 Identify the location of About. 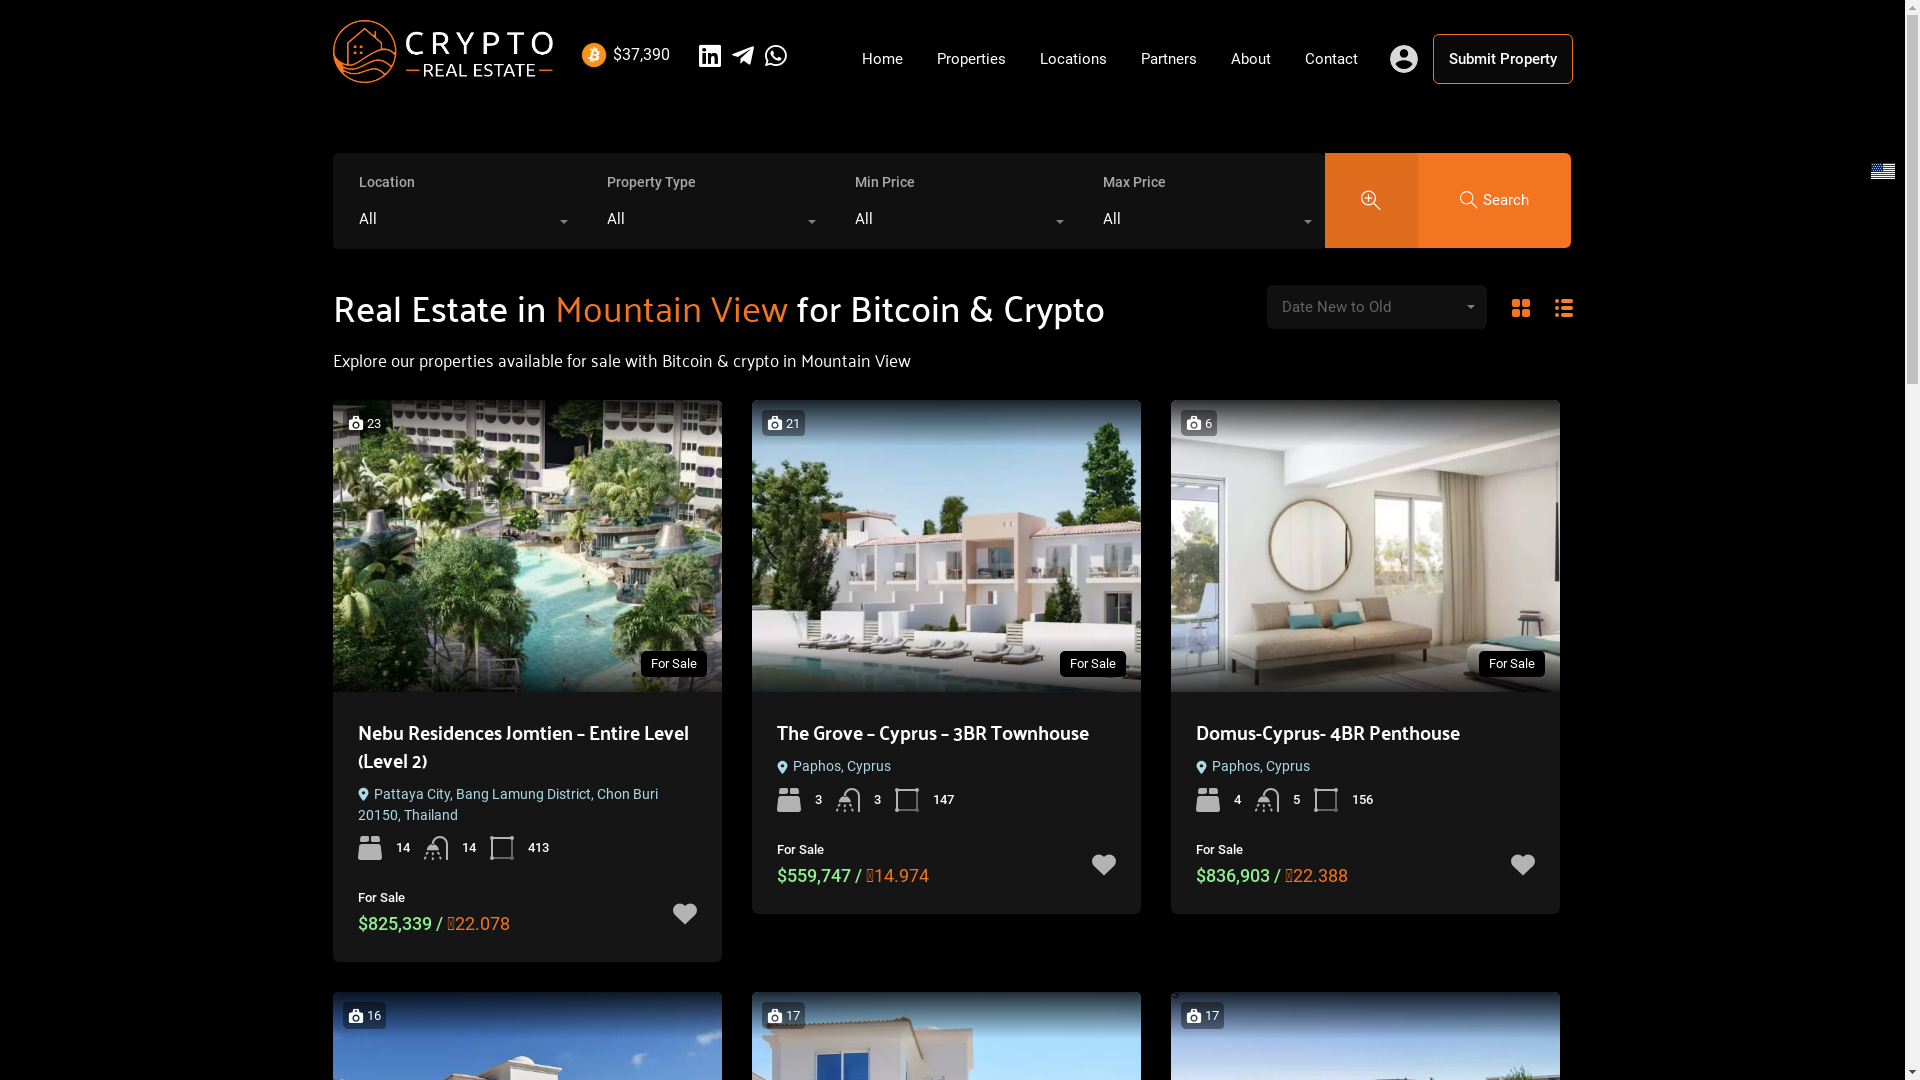
(1251, 59).